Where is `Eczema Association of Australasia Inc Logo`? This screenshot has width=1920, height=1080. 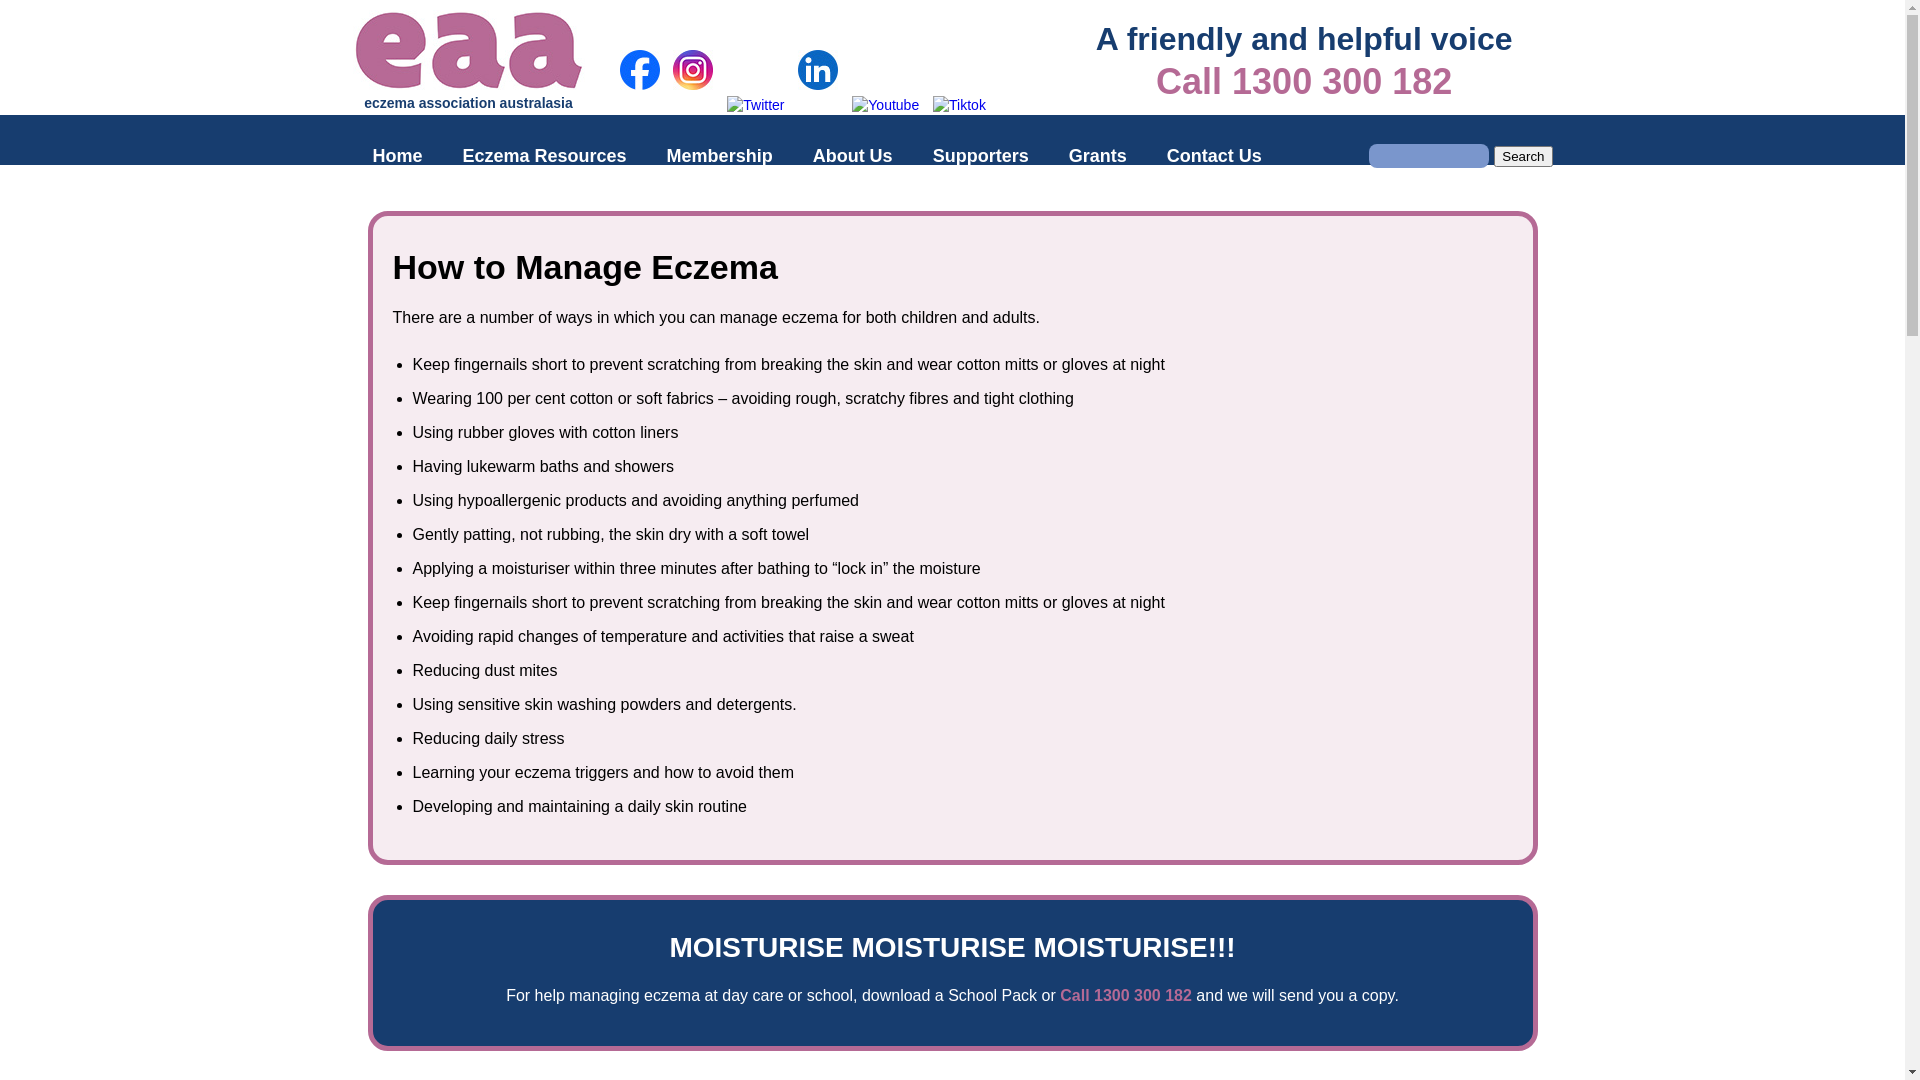 Eczema Association of Australasia Inc Logo is located at coordinates (468, 50).